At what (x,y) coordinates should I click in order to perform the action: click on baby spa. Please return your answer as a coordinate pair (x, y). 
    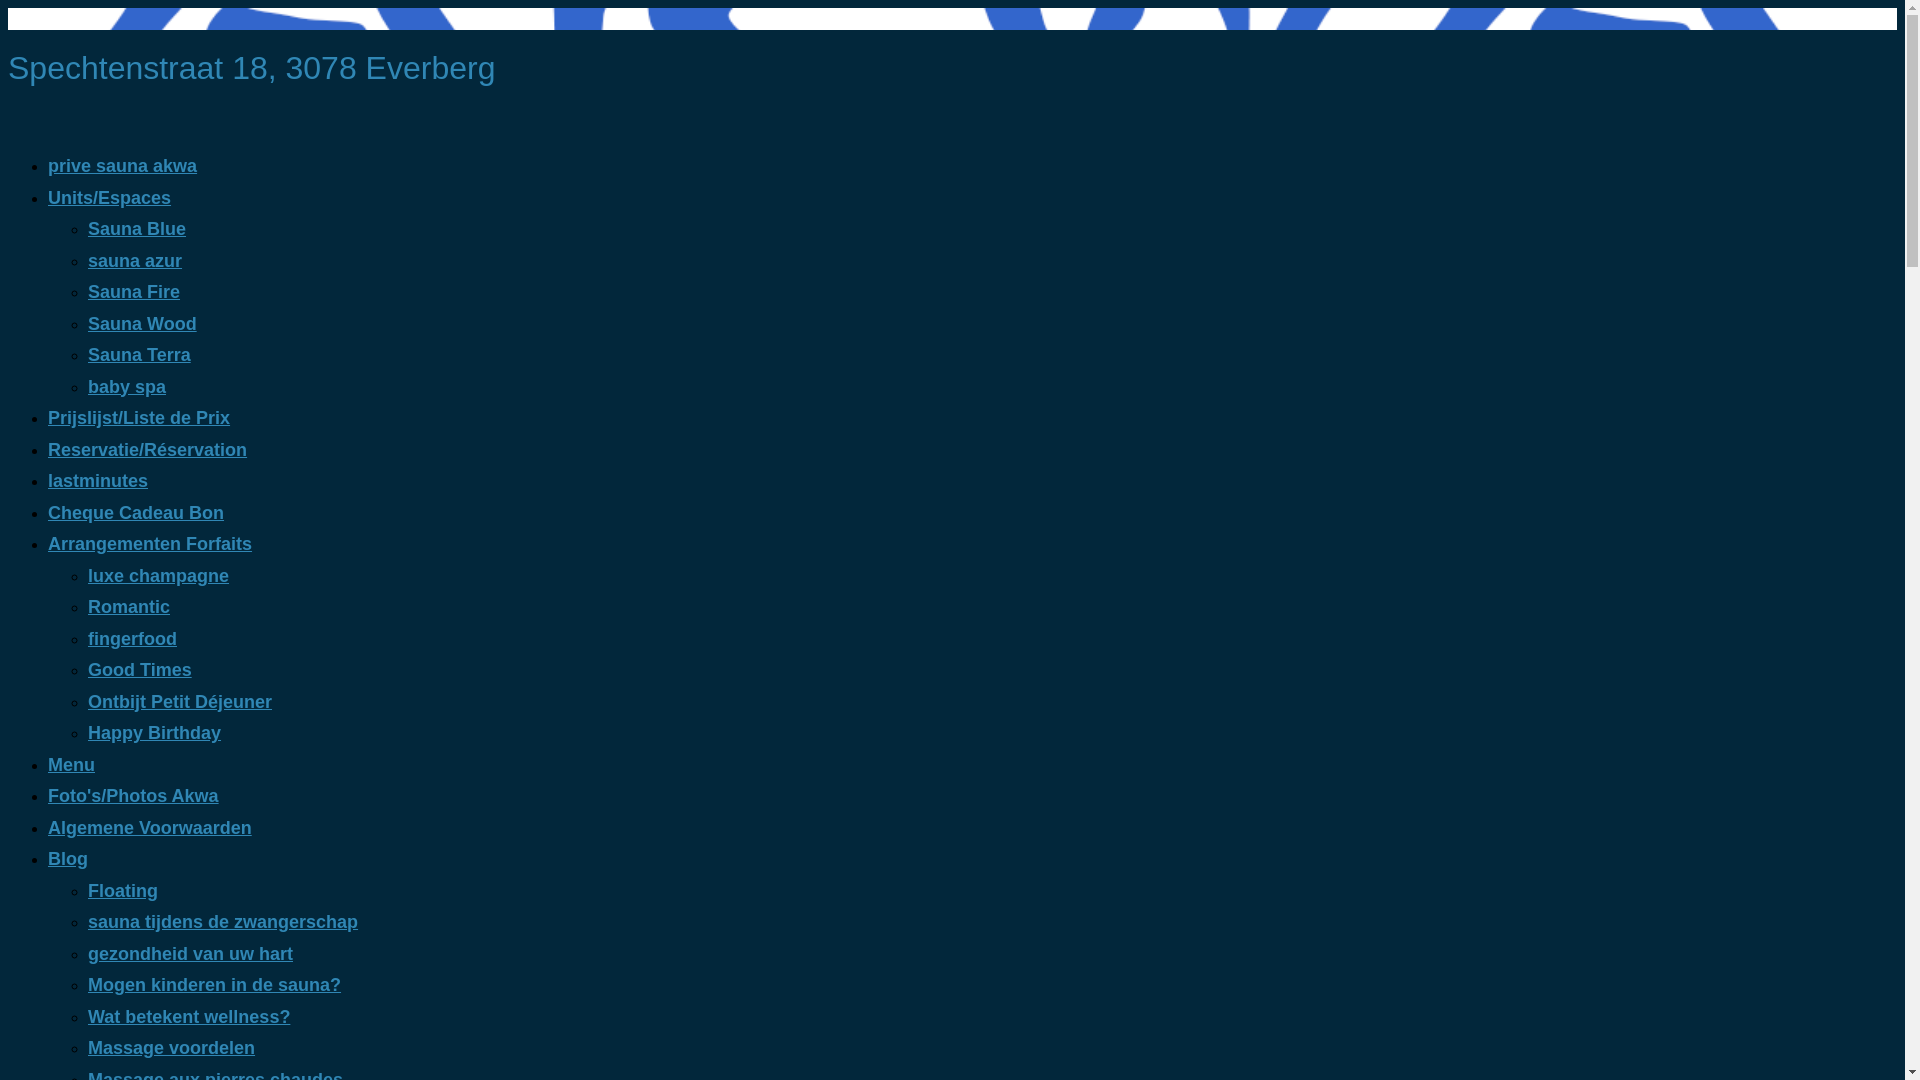
    Looking at the image, I should click on (127, 387).